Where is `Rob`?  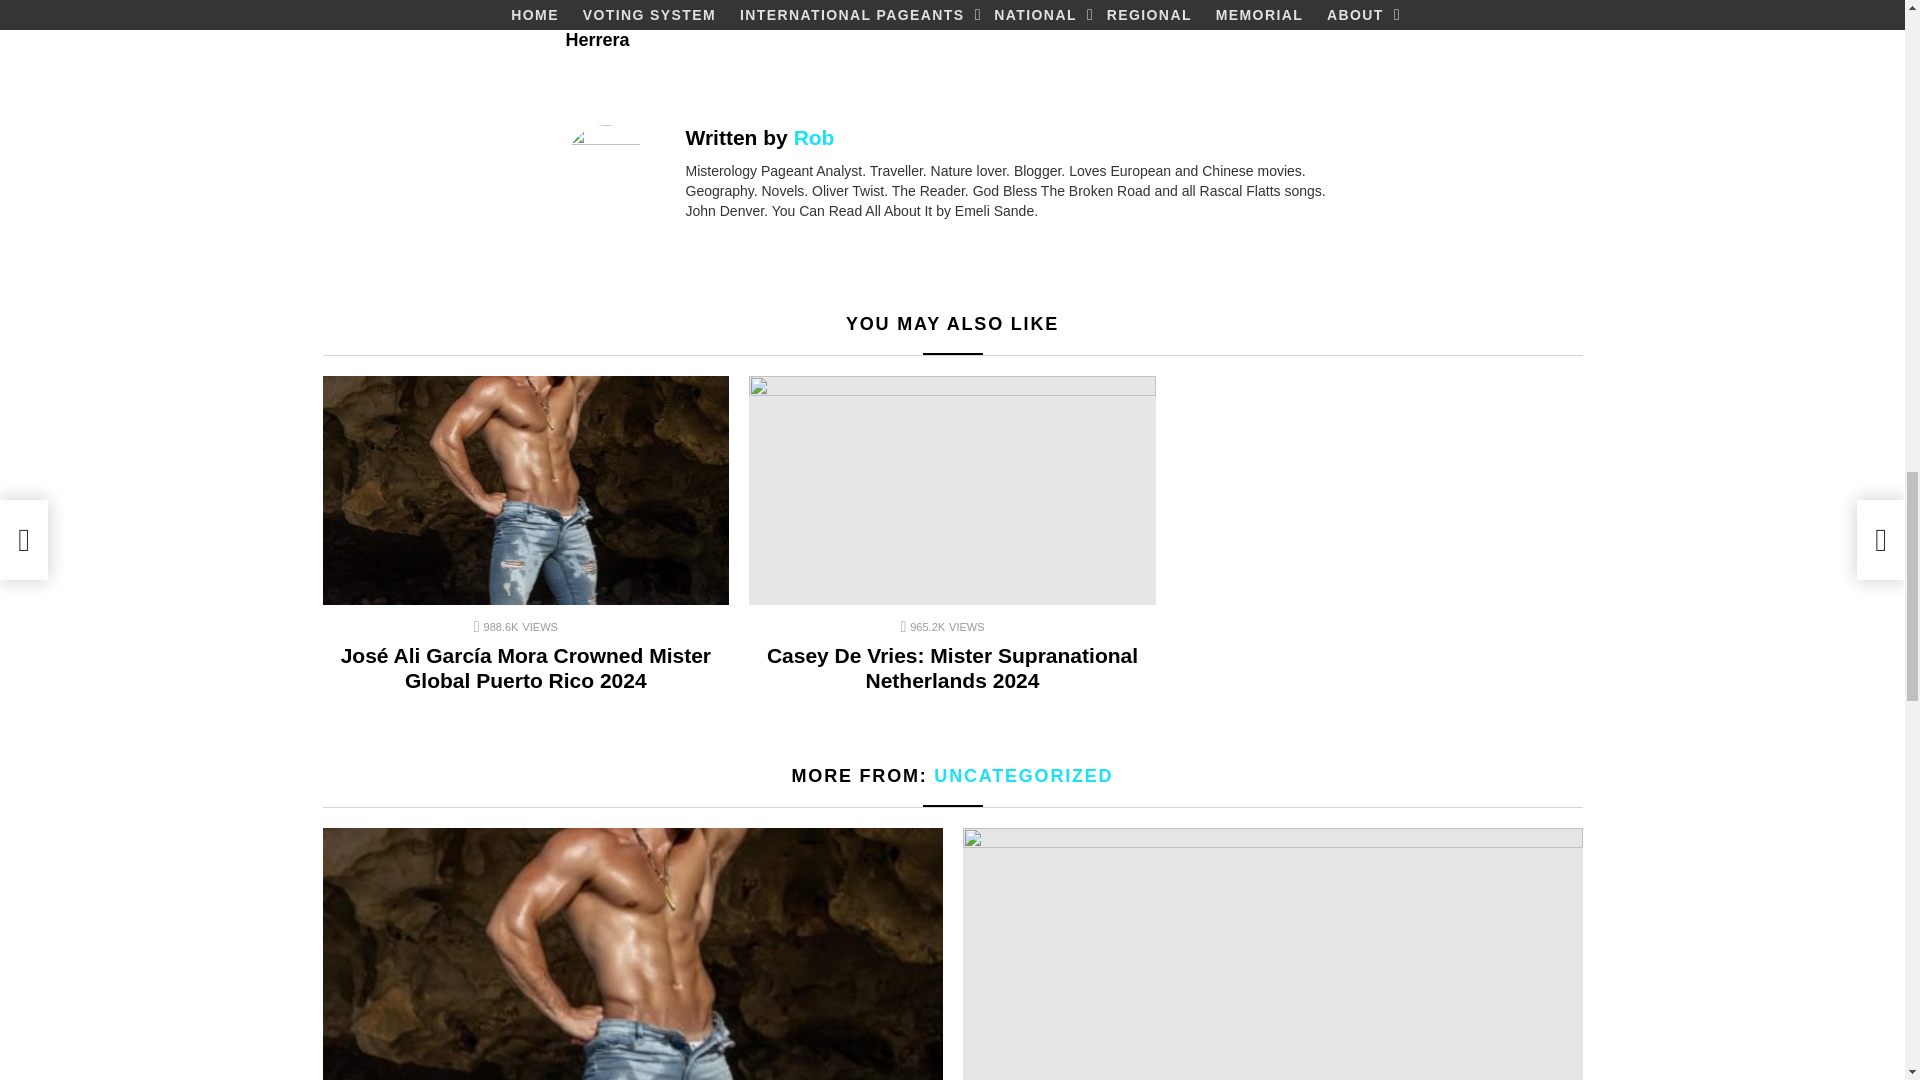 Rob is located at coordinates (814, 138).